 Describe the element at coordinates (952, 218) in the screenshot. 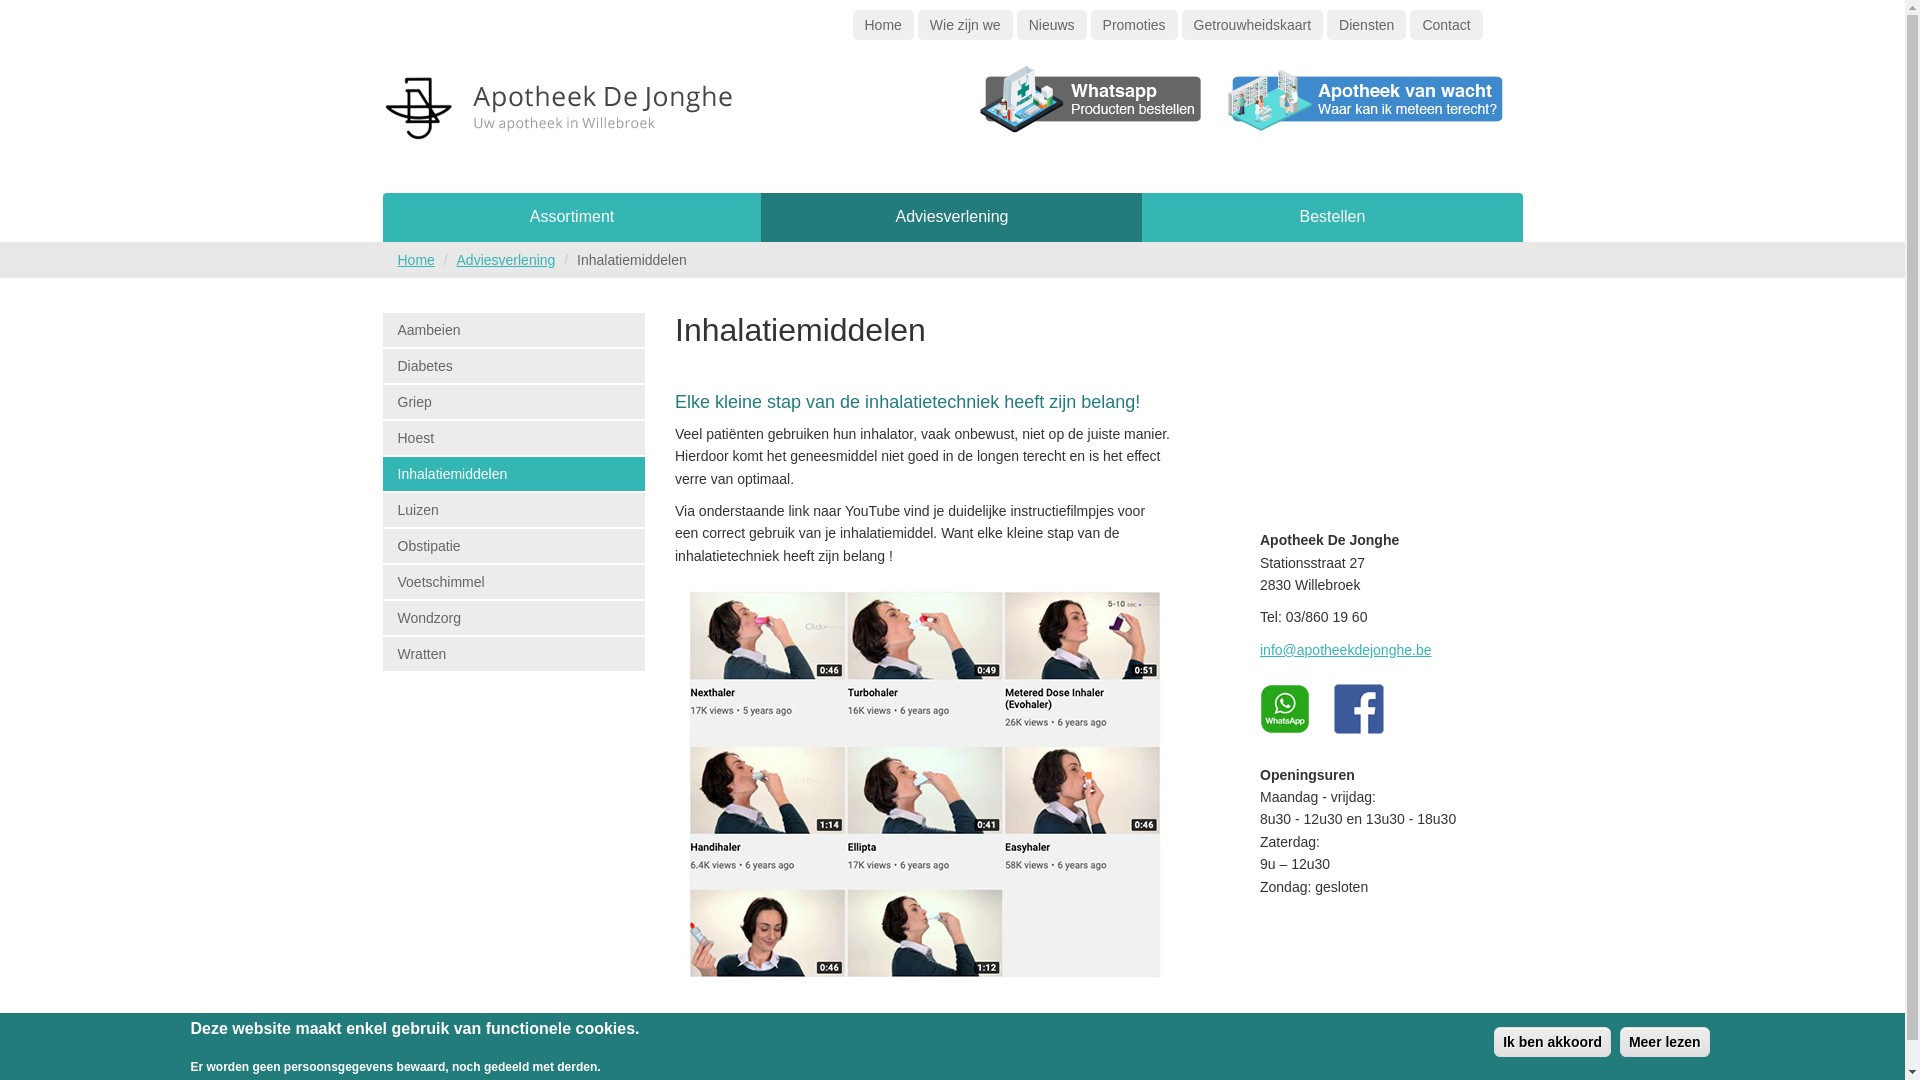

I see `Adviesverlening` at that location.